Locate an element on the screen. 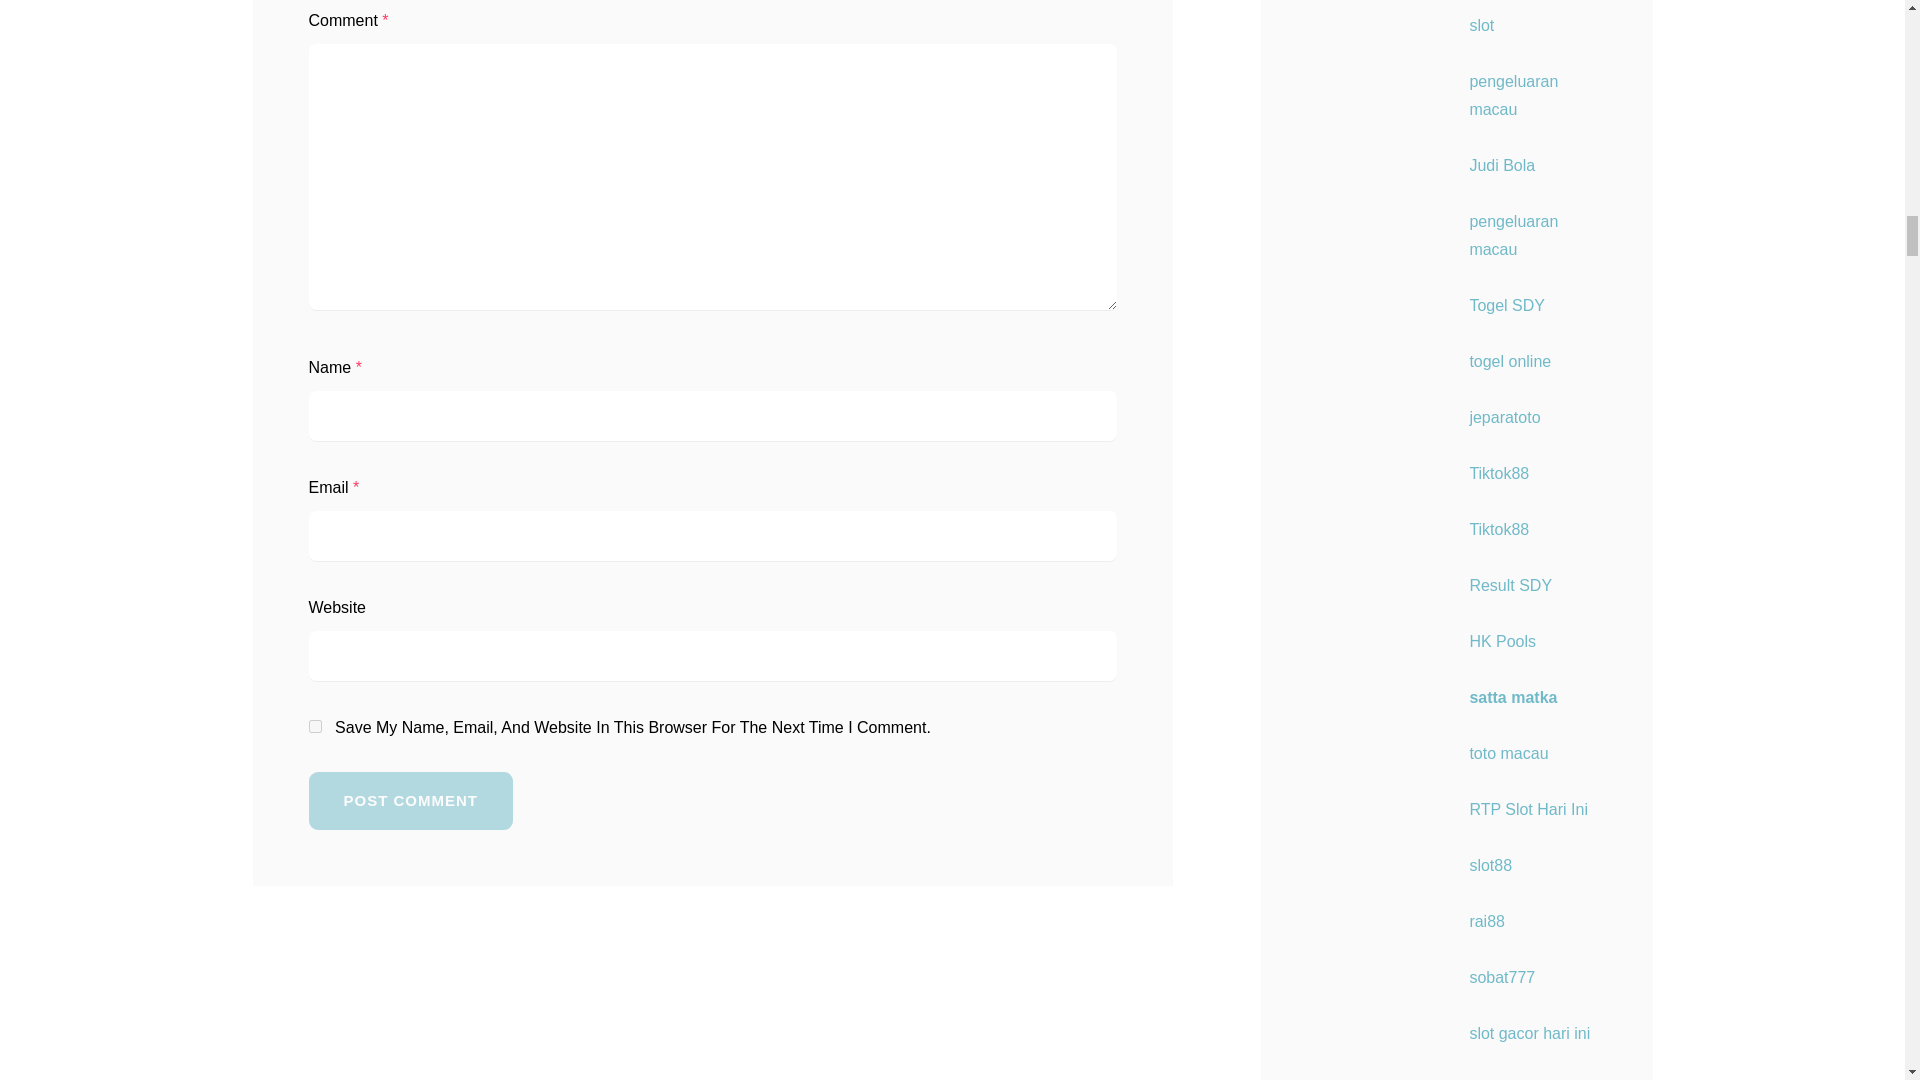 This screenshot has width=1920, height=1080. yes is located at coordinates (314, 726).